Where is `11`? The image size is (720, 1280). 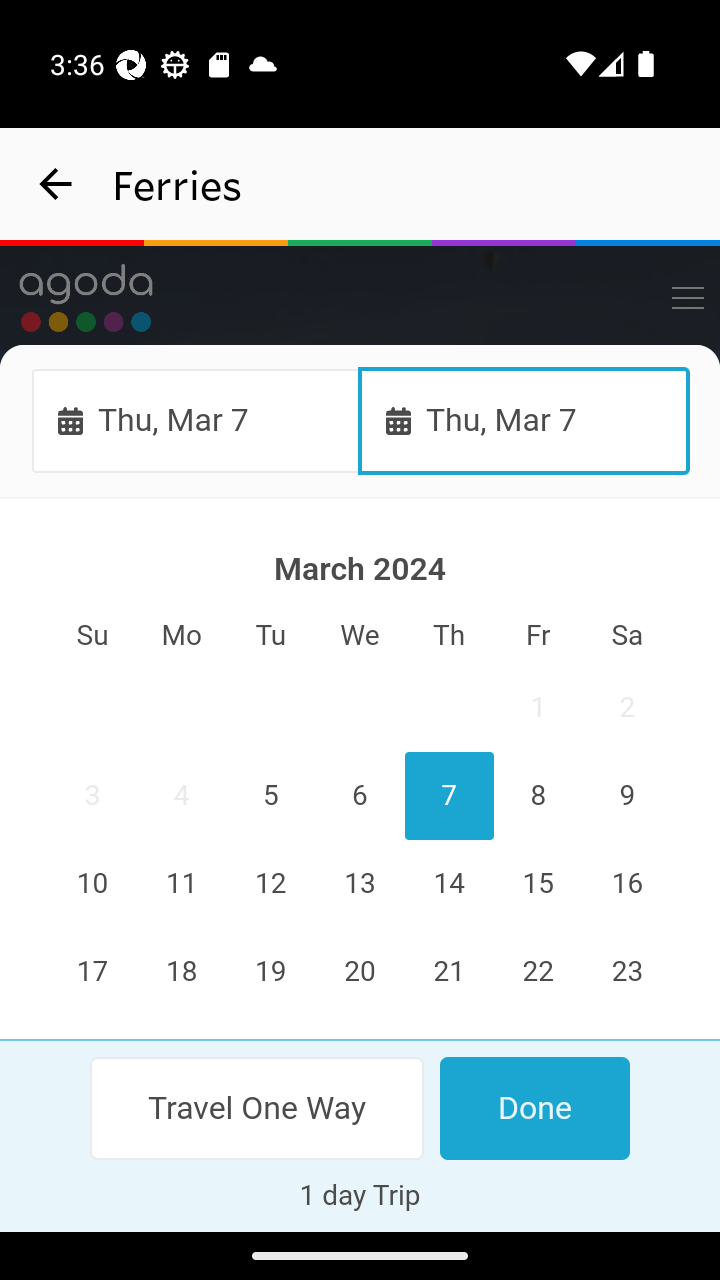
11 is located at coordinates (182, 884).